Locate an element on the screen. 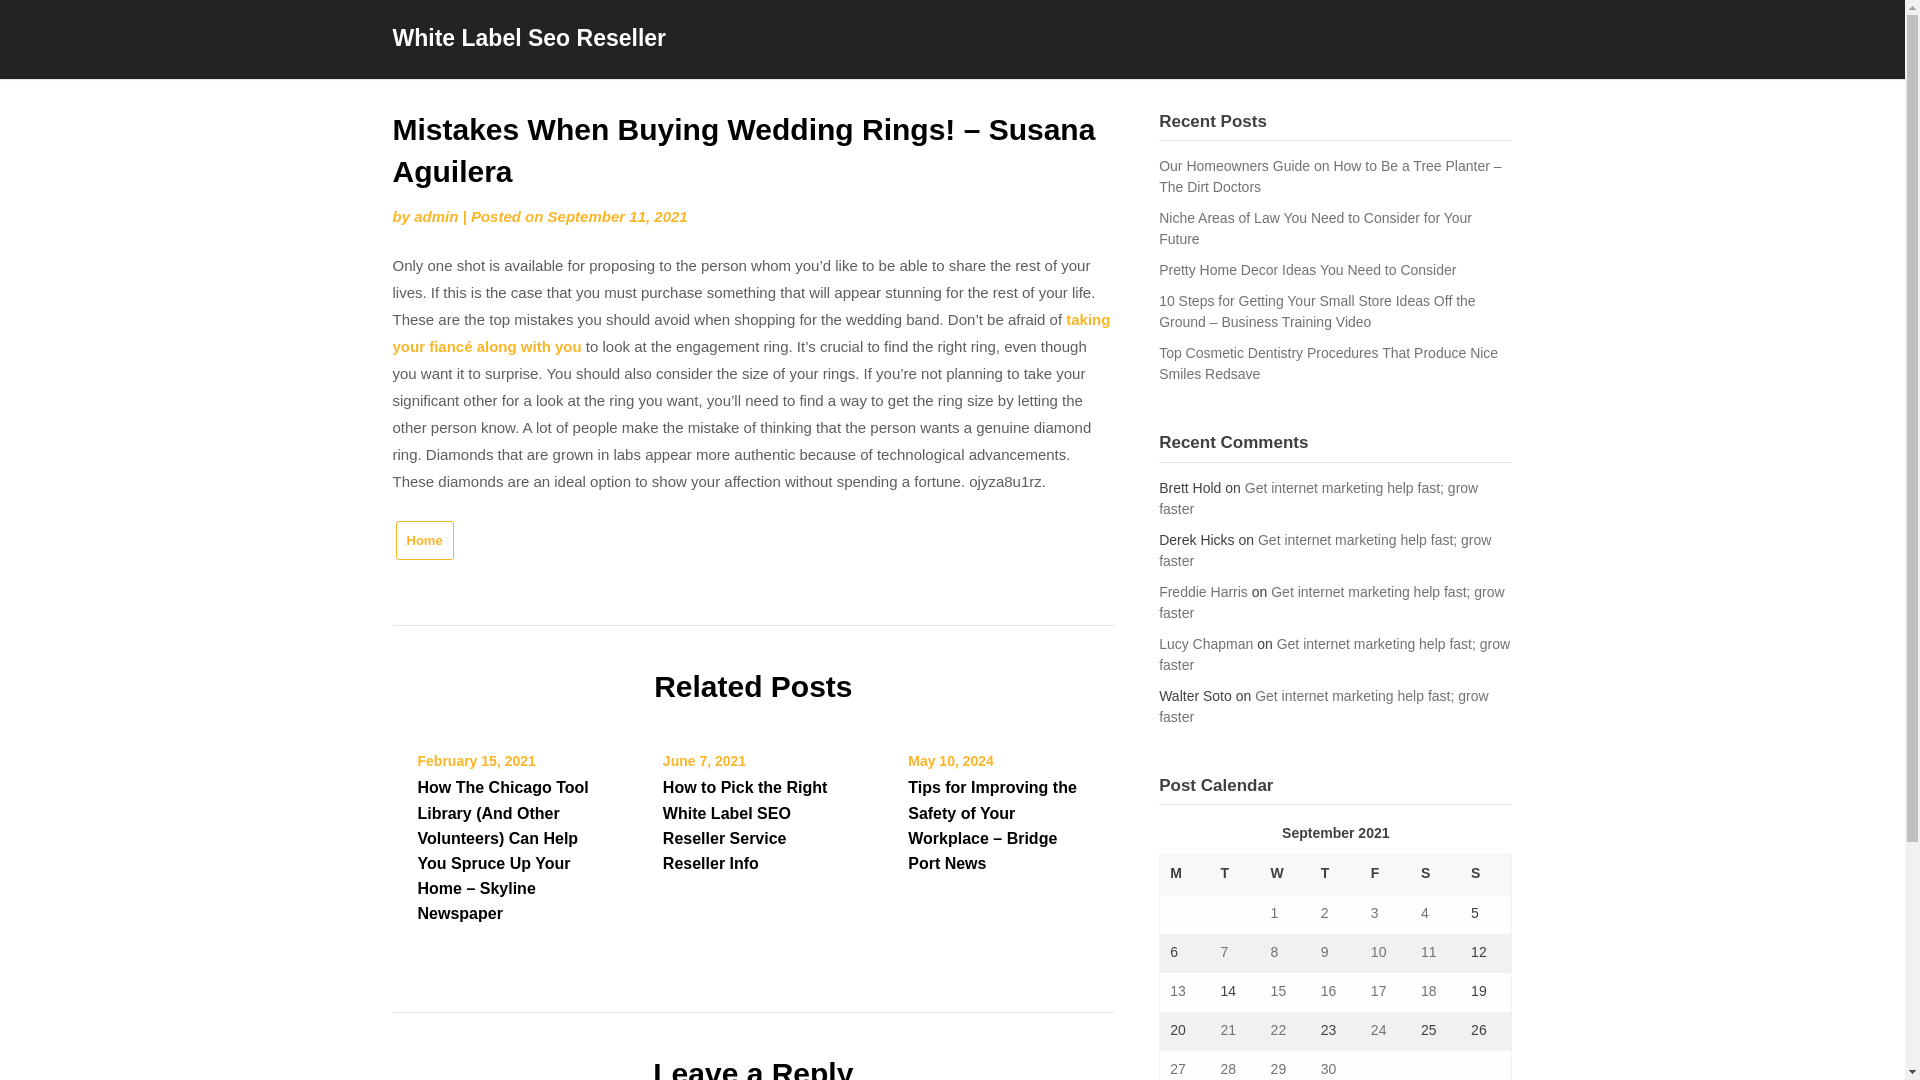  Freddie Harris is located at coordinates (1204, 592).